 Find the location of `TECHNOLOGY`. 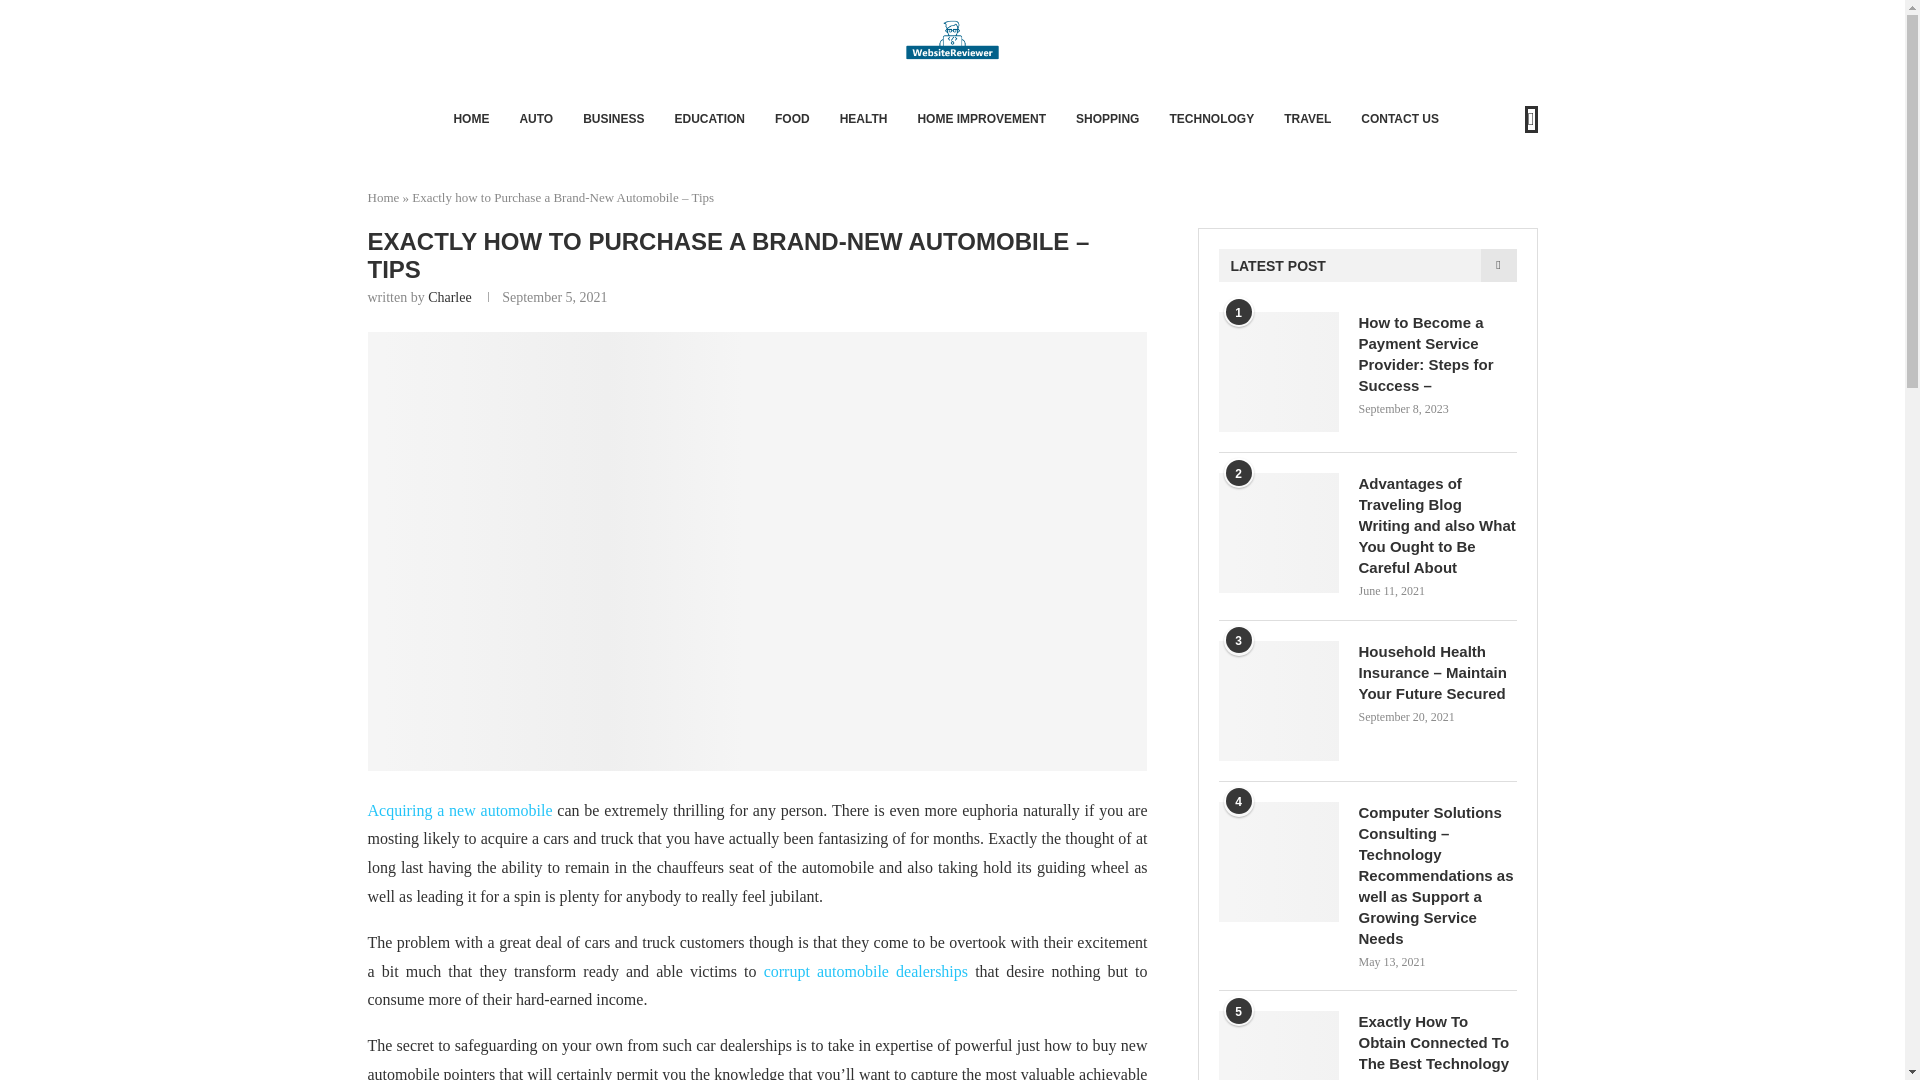

TECHNOLOGY is located at coordinates (1211, 118).